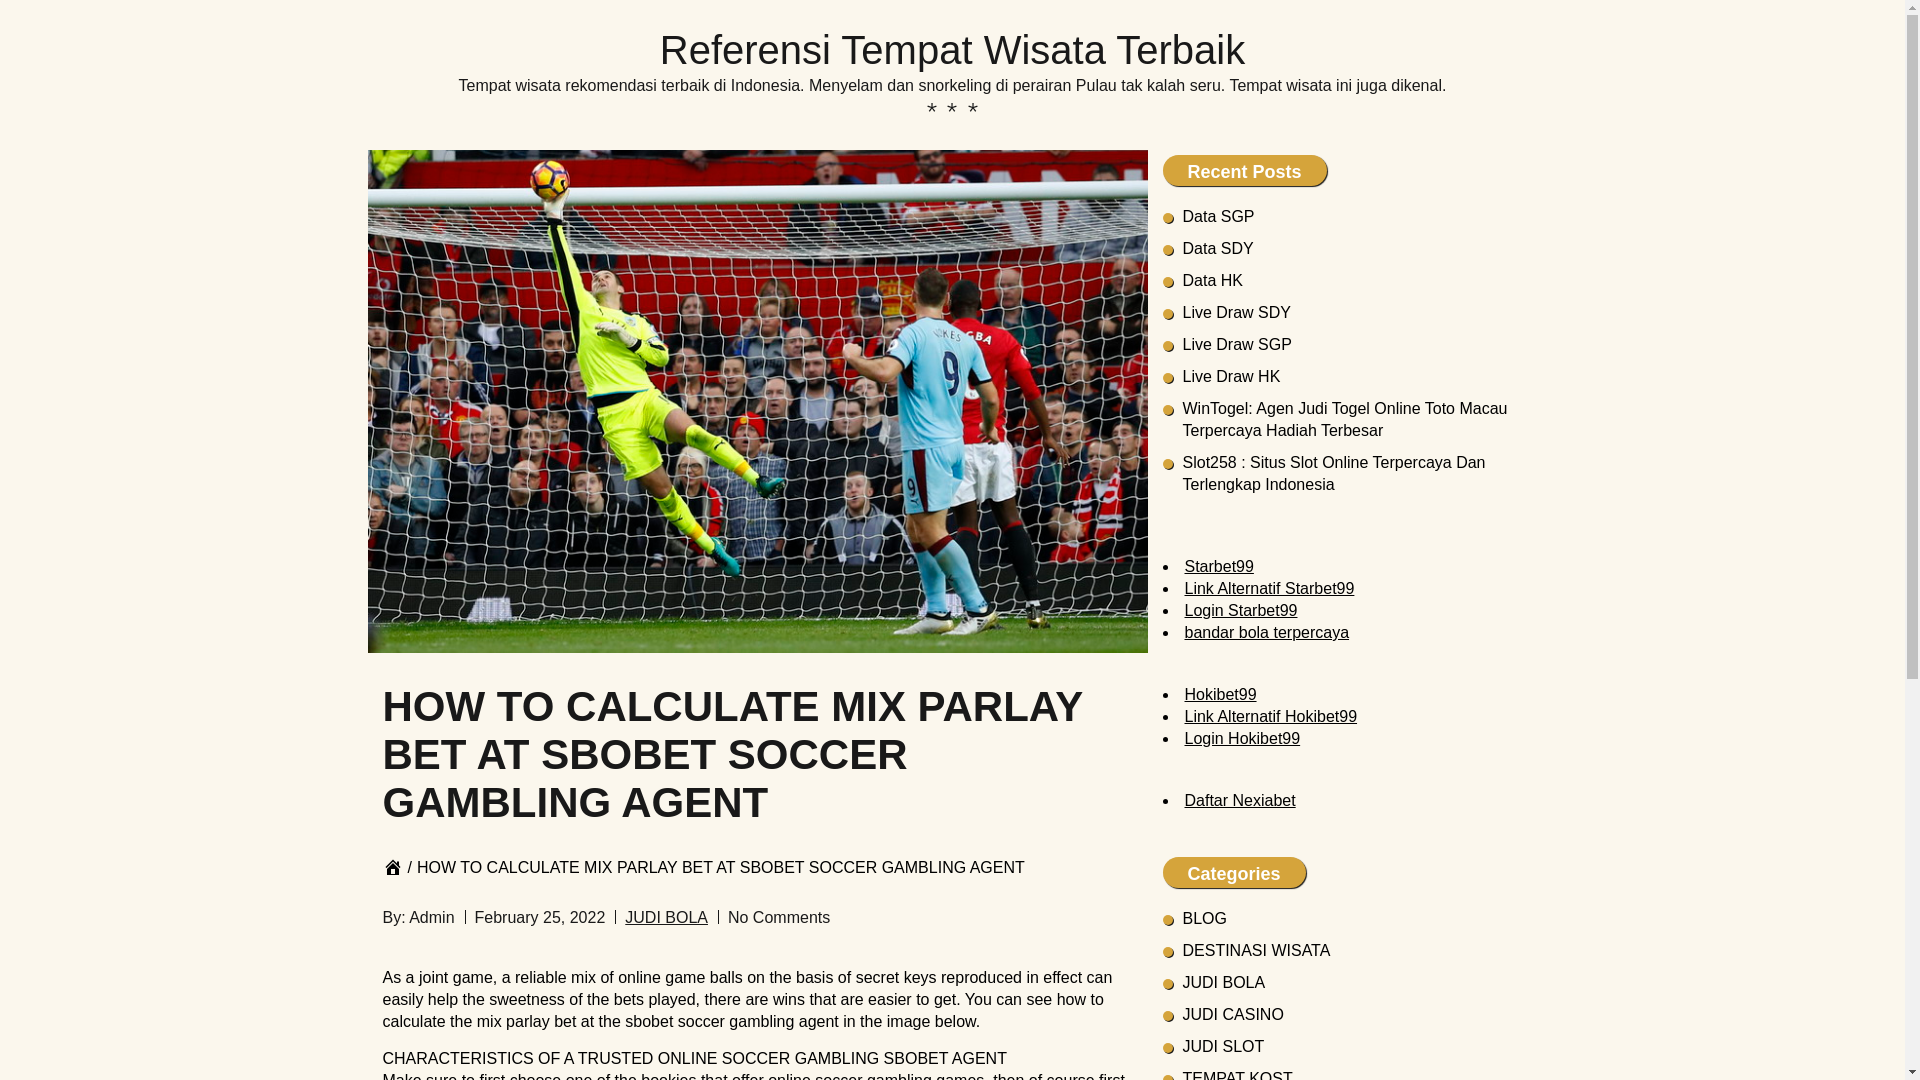 This screenshot has width=1920, height=1080. Describe the element at coordinates (1232, 1014) in the screenshot. I see `JUDI CASINO` at that location.